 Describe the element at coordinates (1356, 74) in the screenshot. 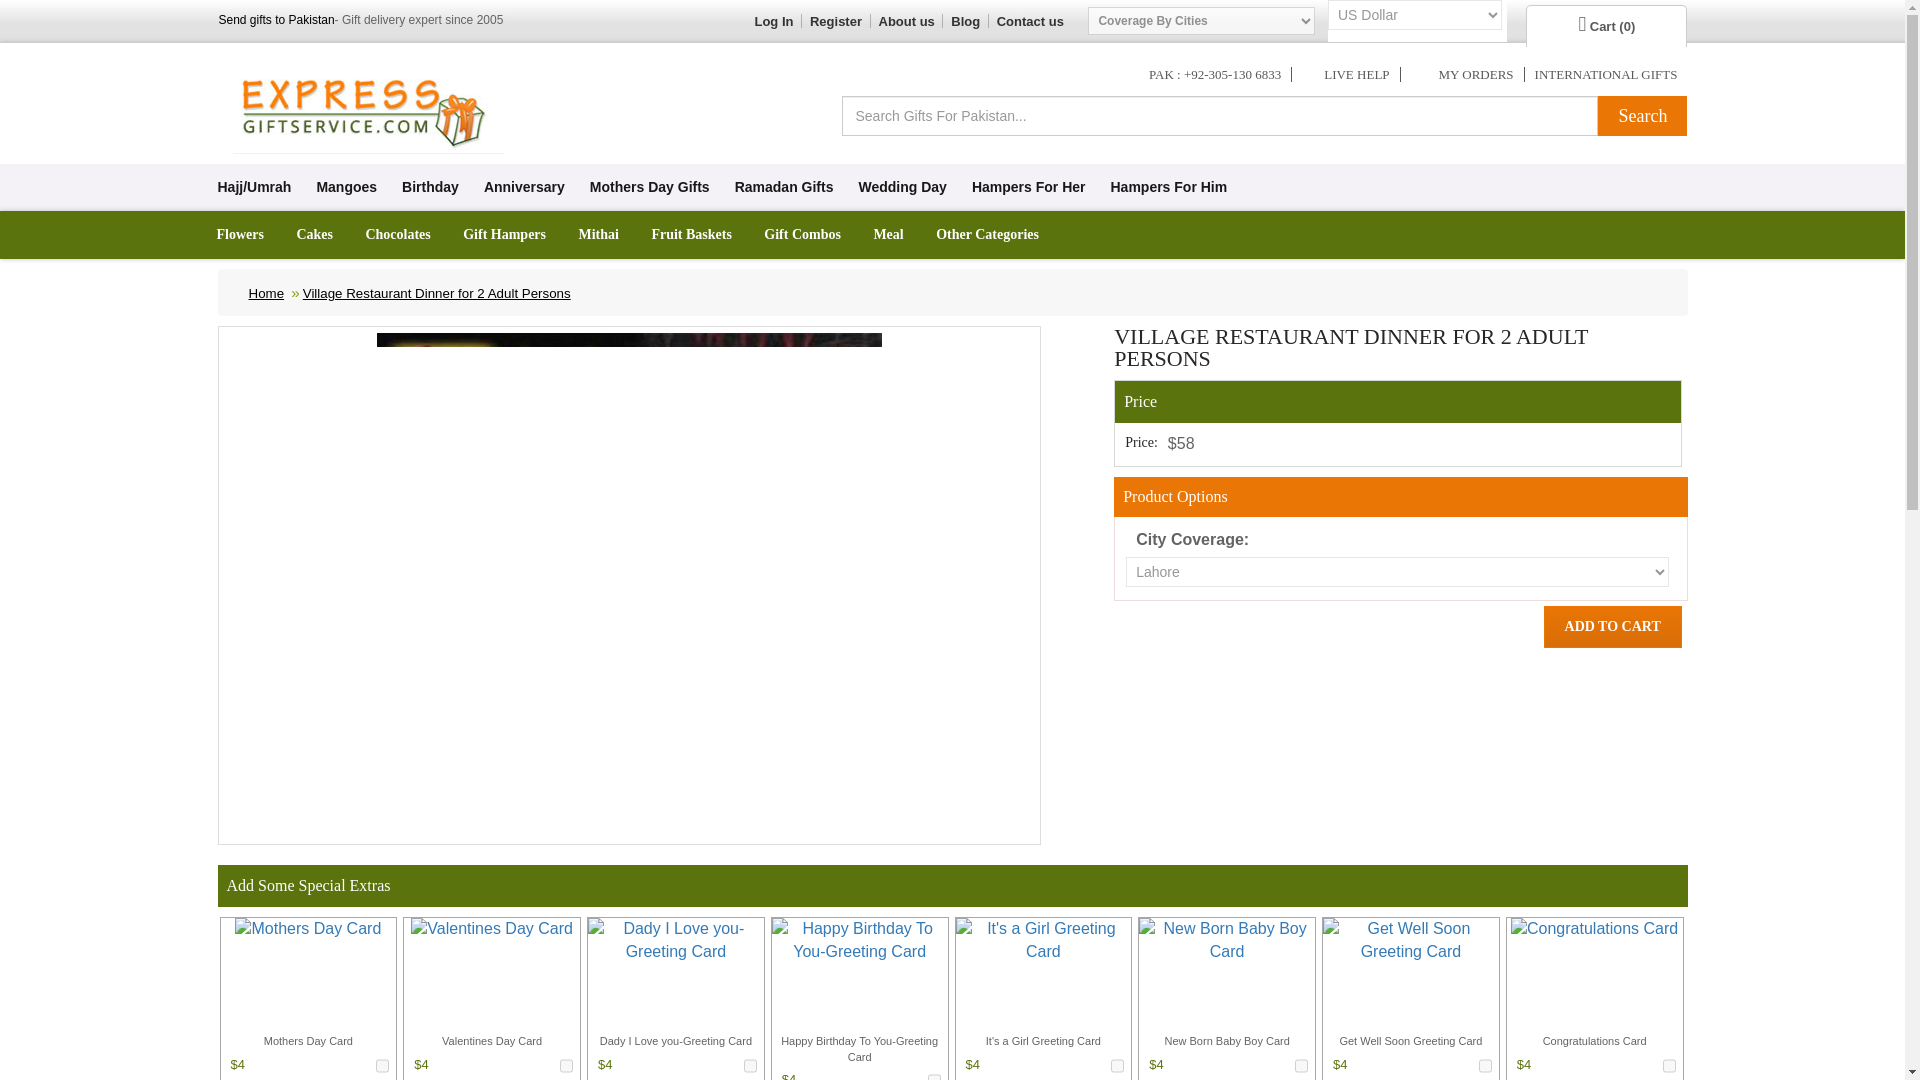

I see `LIVE HELP` at that location.